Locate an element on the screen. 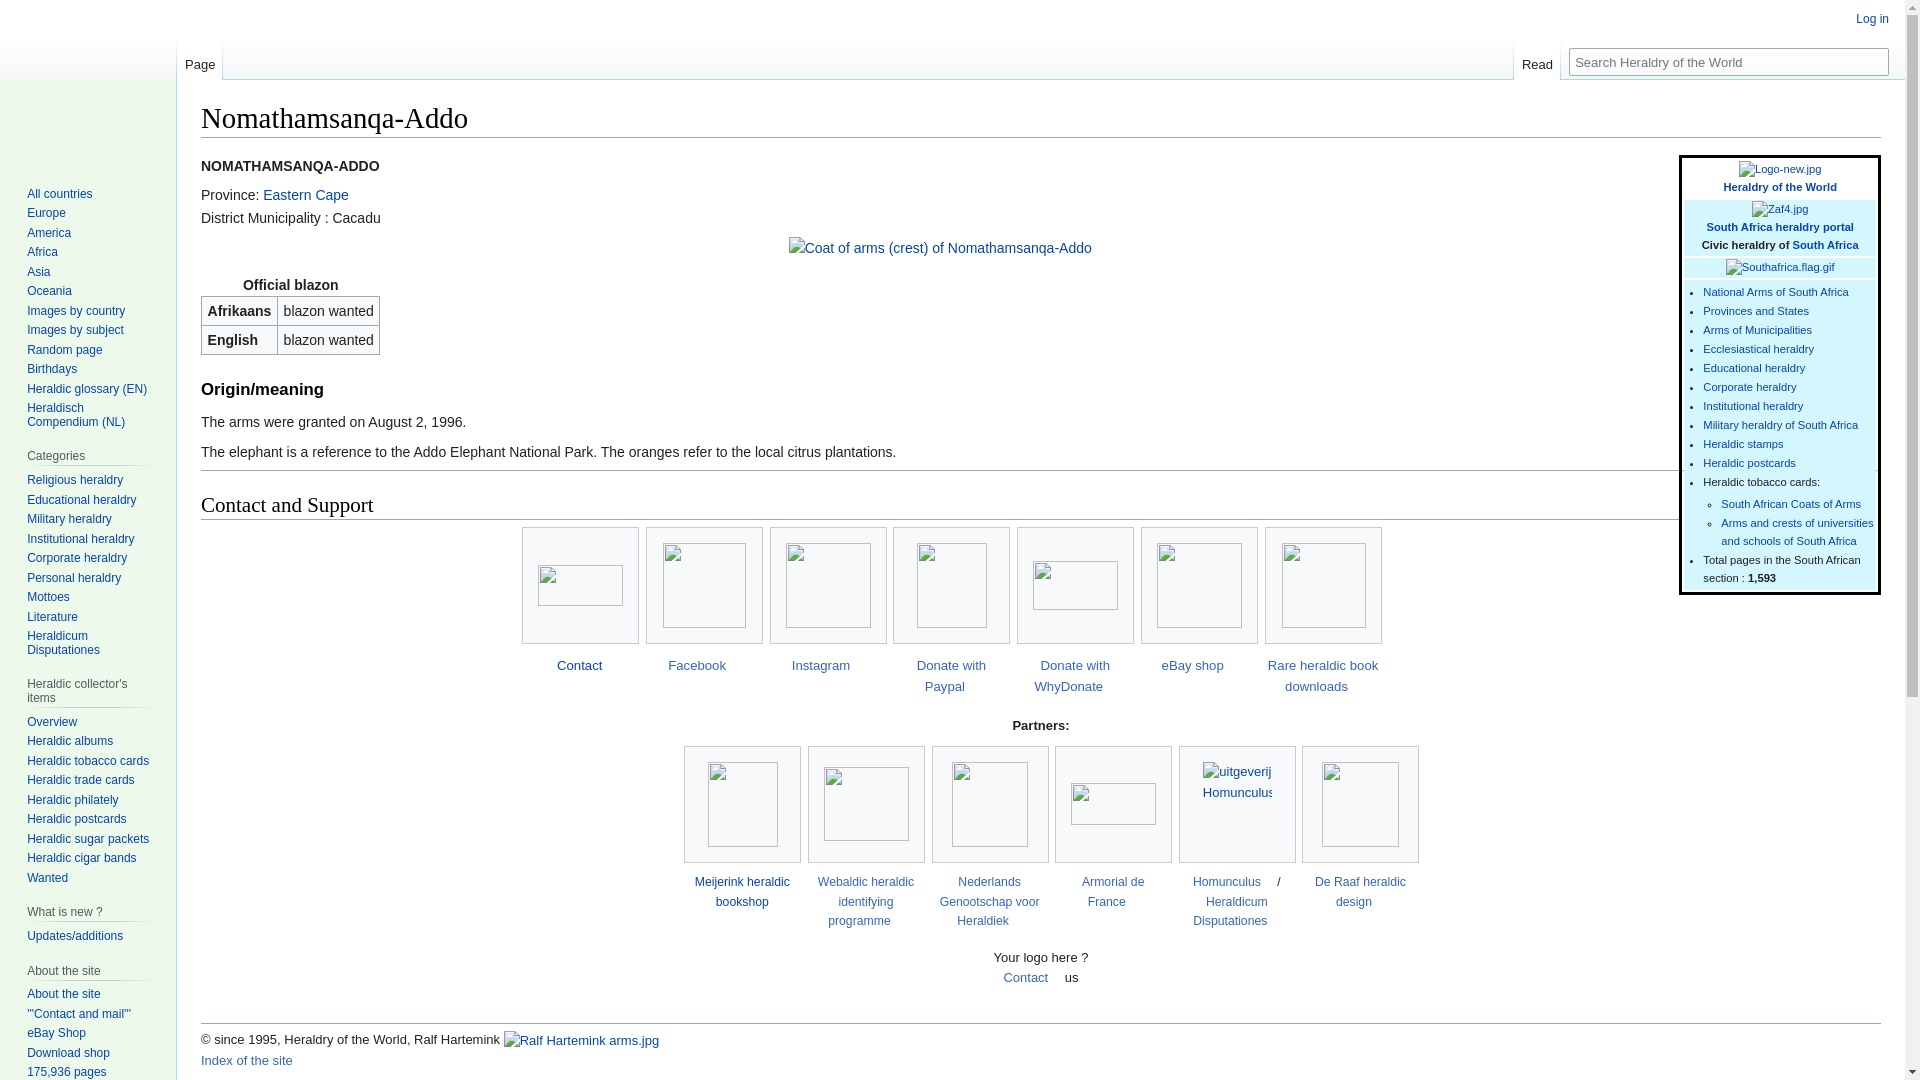 The height and width of the screenshot is (1080, 1920). National Arms of South Africa is located at coordinates (1776, 292).